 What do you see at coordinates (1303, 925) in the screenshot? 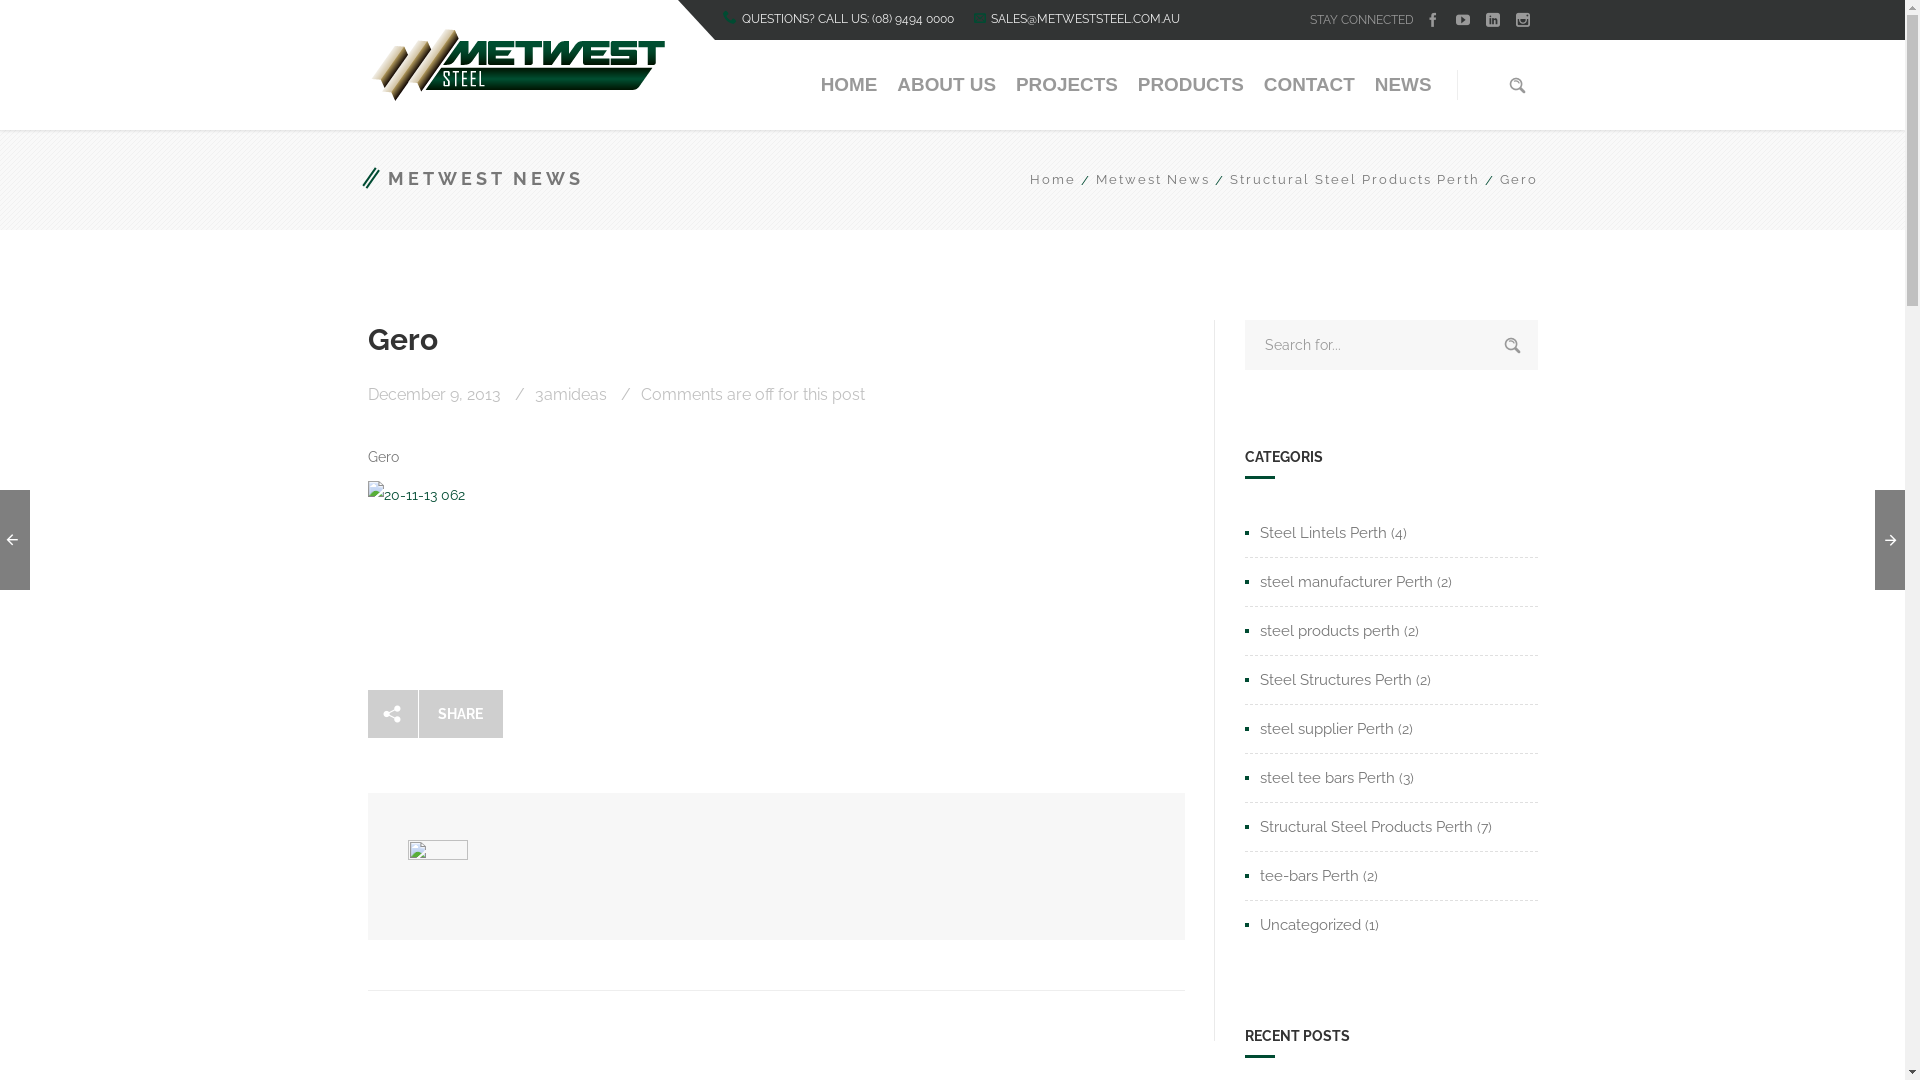
I see `Uncategorized` at bounding box center [1303, 925].